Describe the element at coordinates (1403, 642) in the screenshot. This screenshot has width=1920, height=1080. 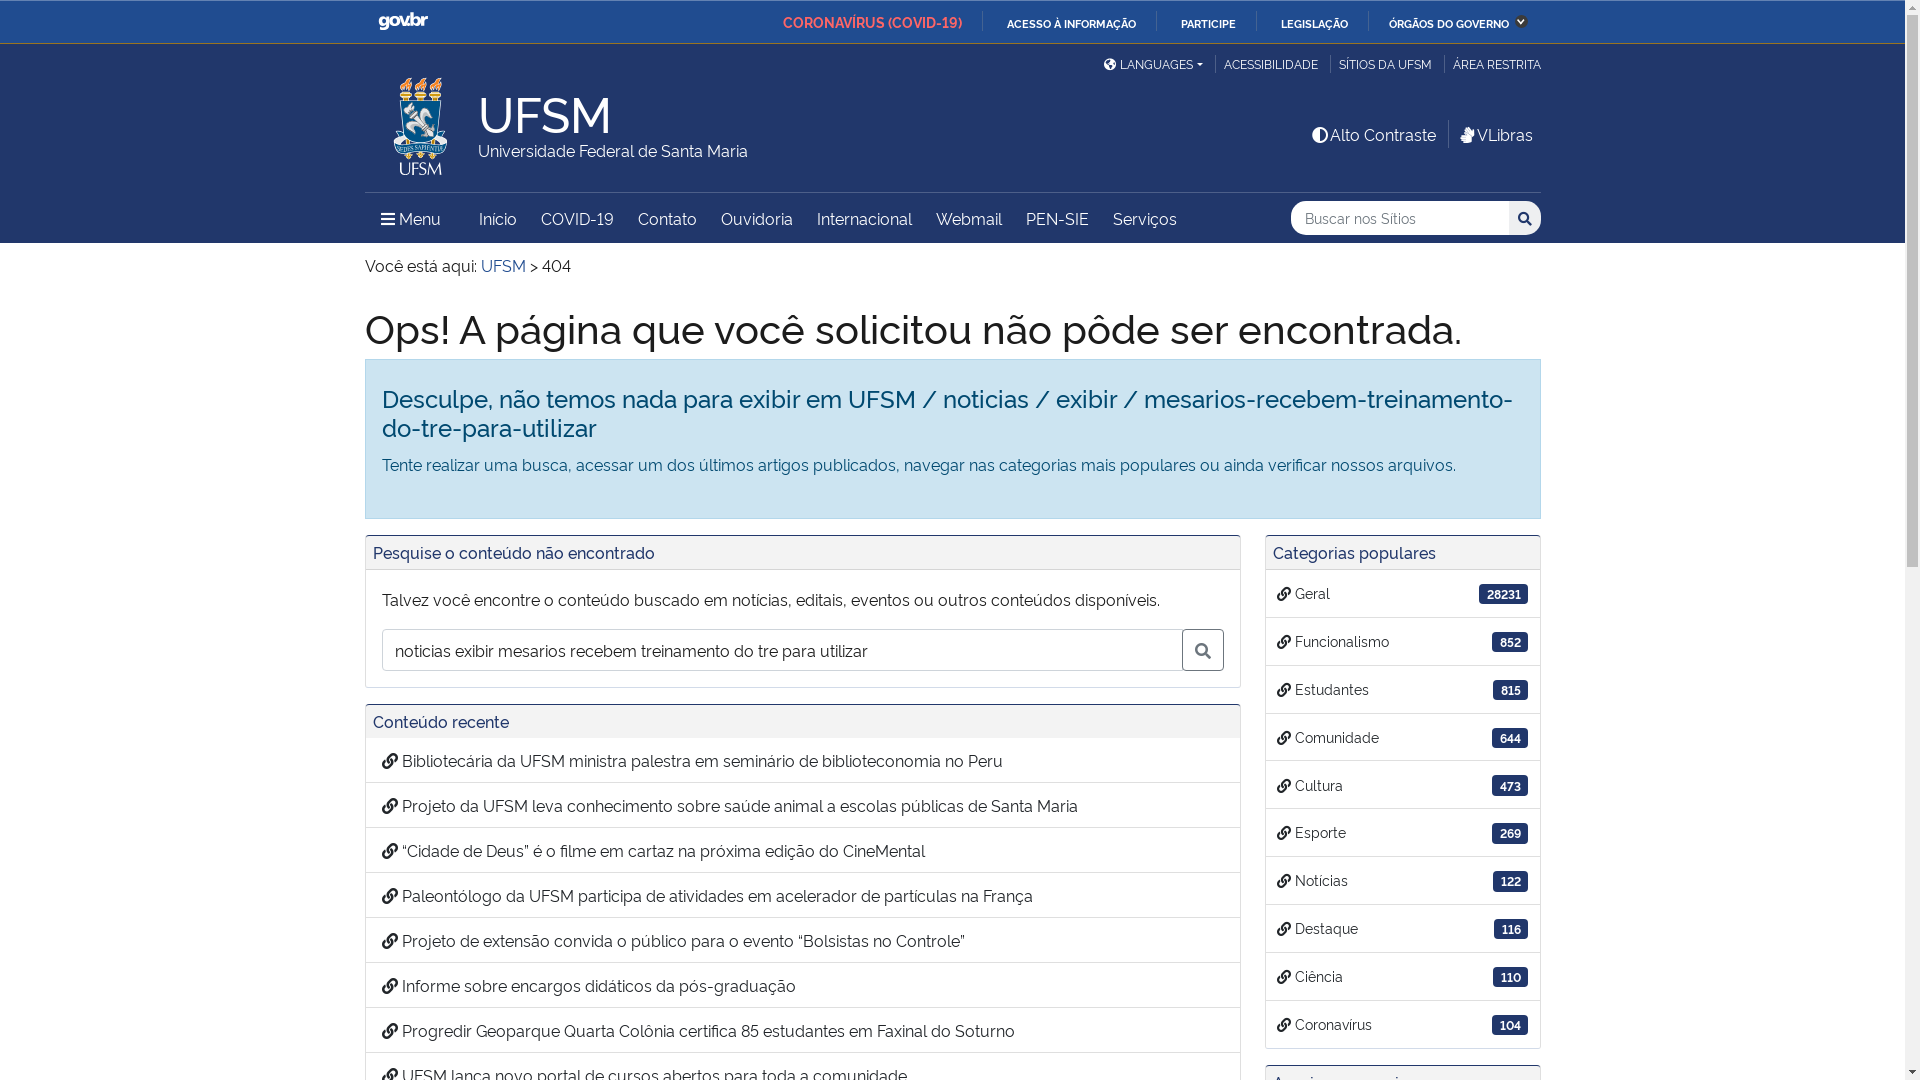
I see `Funcionalismo
852` at that location.